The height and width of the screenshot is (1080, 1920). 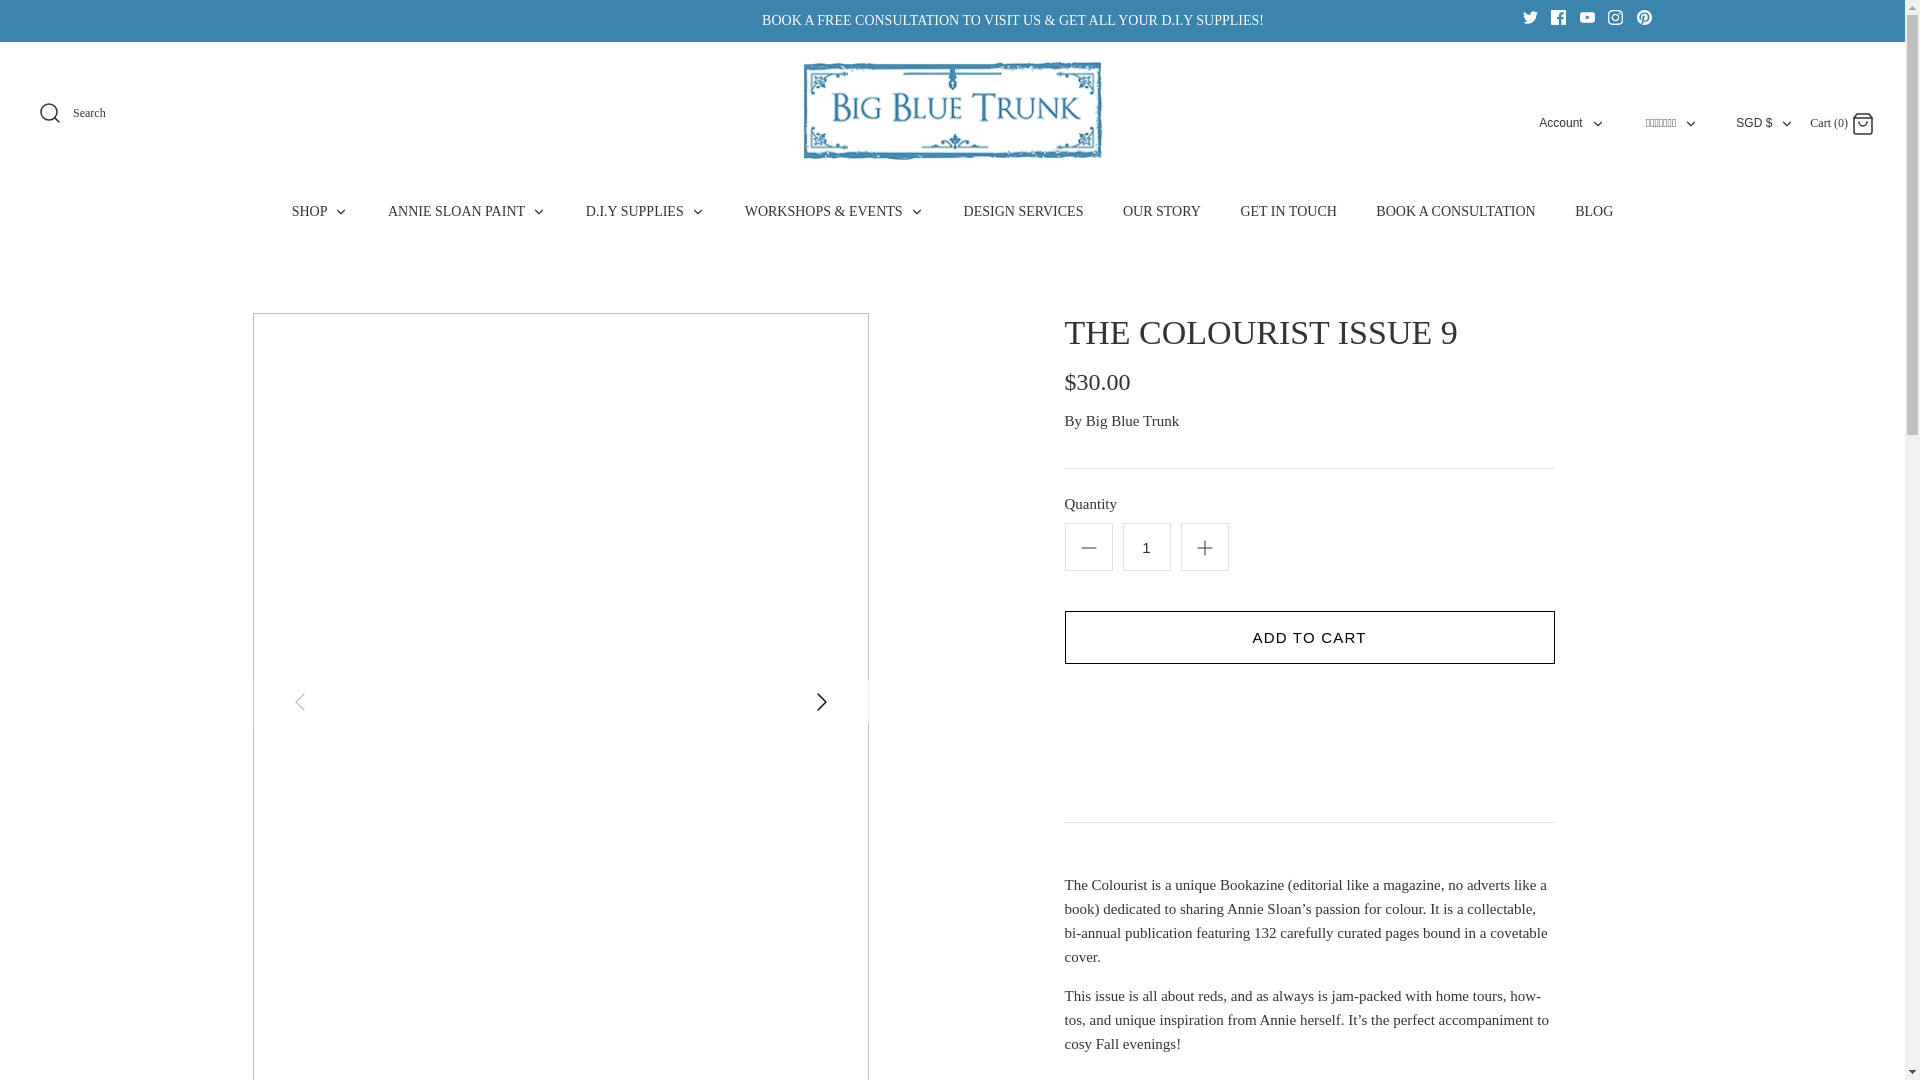 What do you see at coordinates (1560, 122) in the screenshot?
I see `FACEBOOK` at bounding box center [1560, 122].